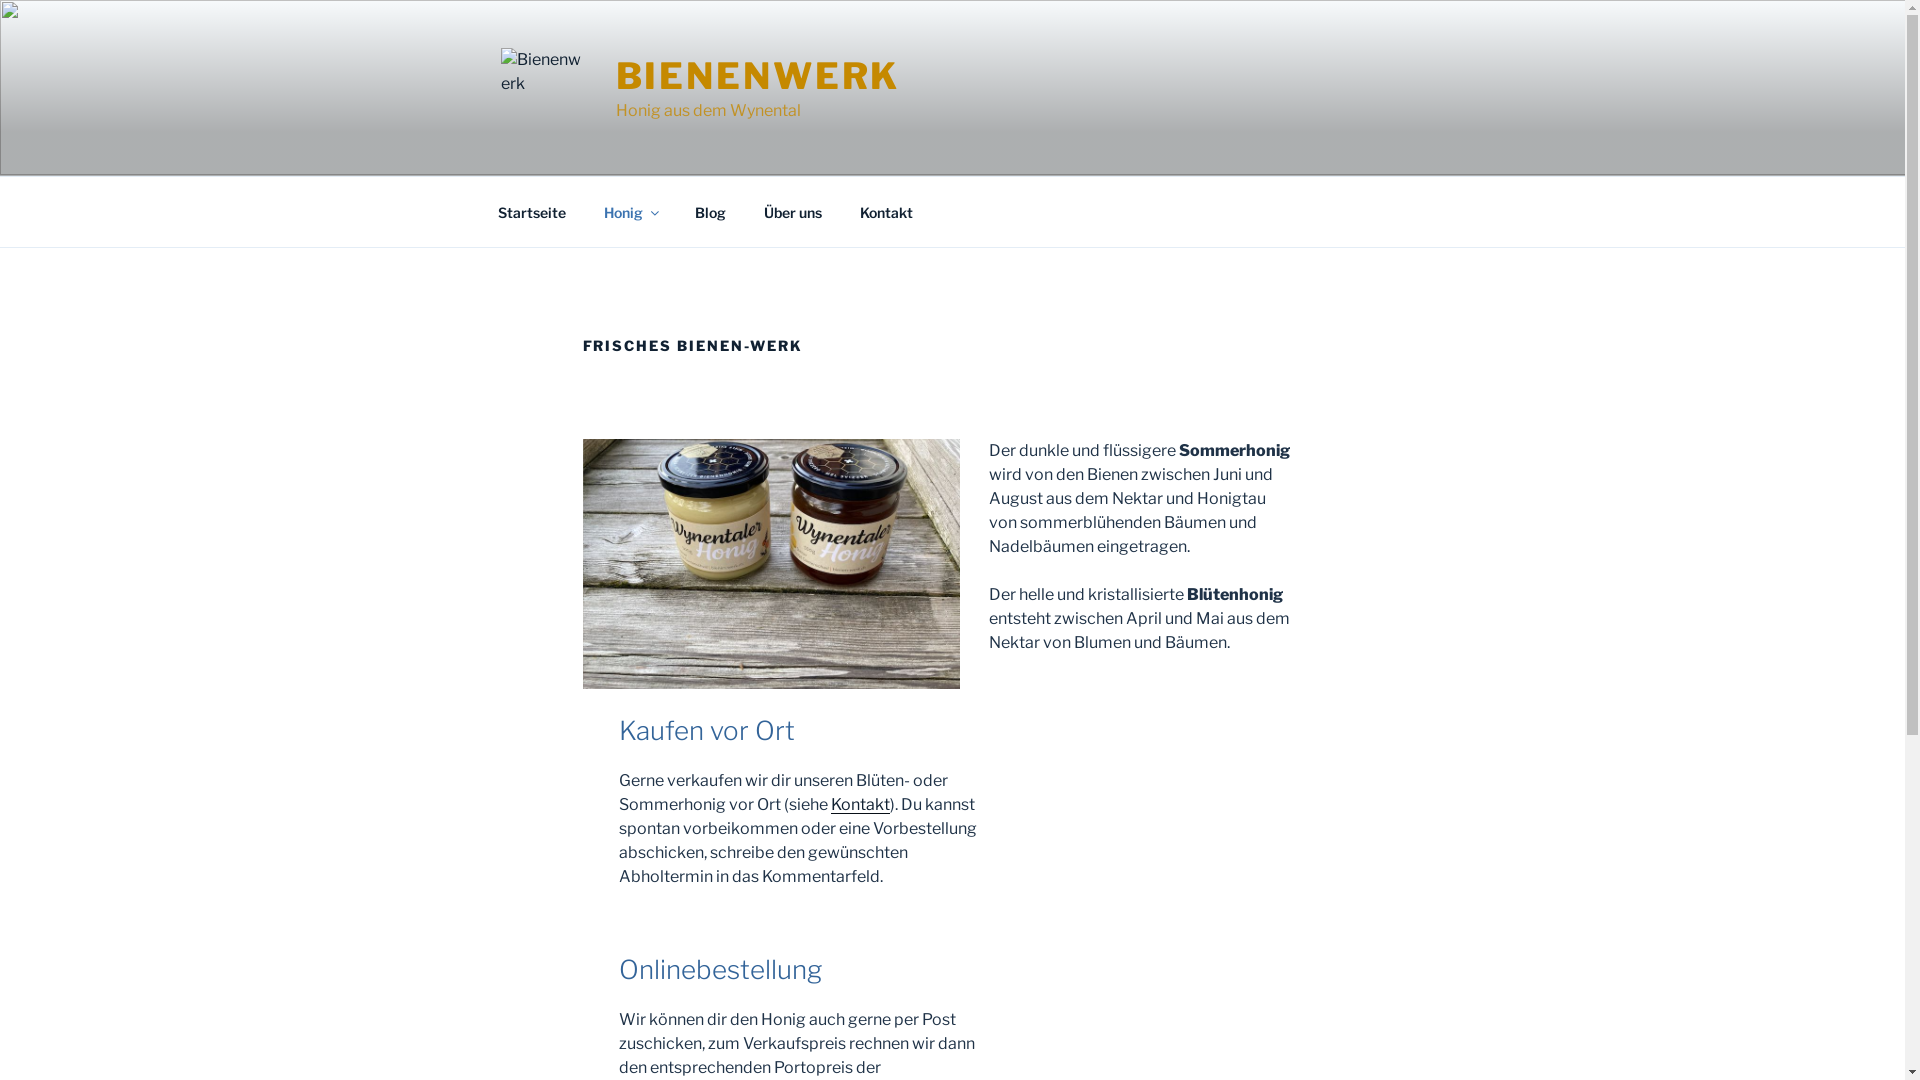  Describe the element at coordinates (886, 212) in the screenshot. I see `Kontakt` at that location.